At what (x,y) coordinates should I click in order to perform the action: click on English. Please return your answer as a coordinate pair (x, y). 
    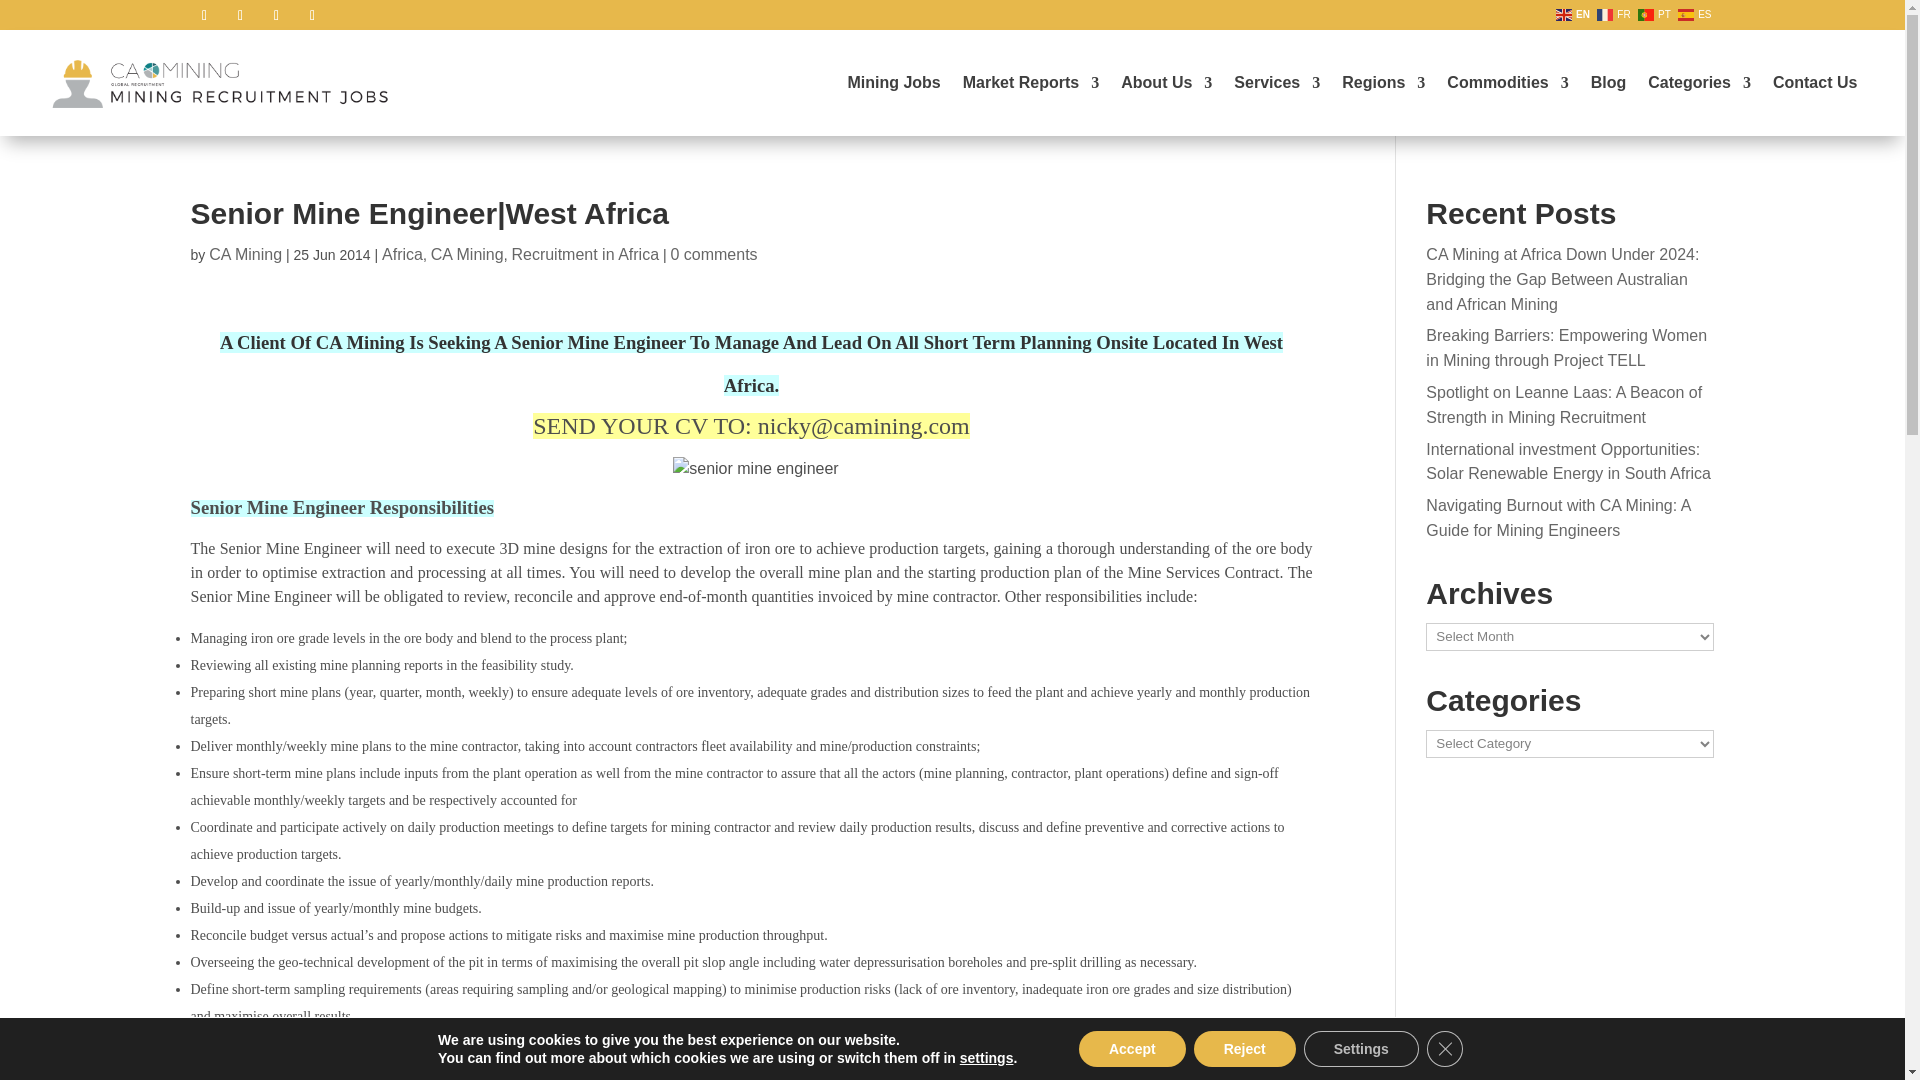
    Looking at the image, I should click on (1574, 13).